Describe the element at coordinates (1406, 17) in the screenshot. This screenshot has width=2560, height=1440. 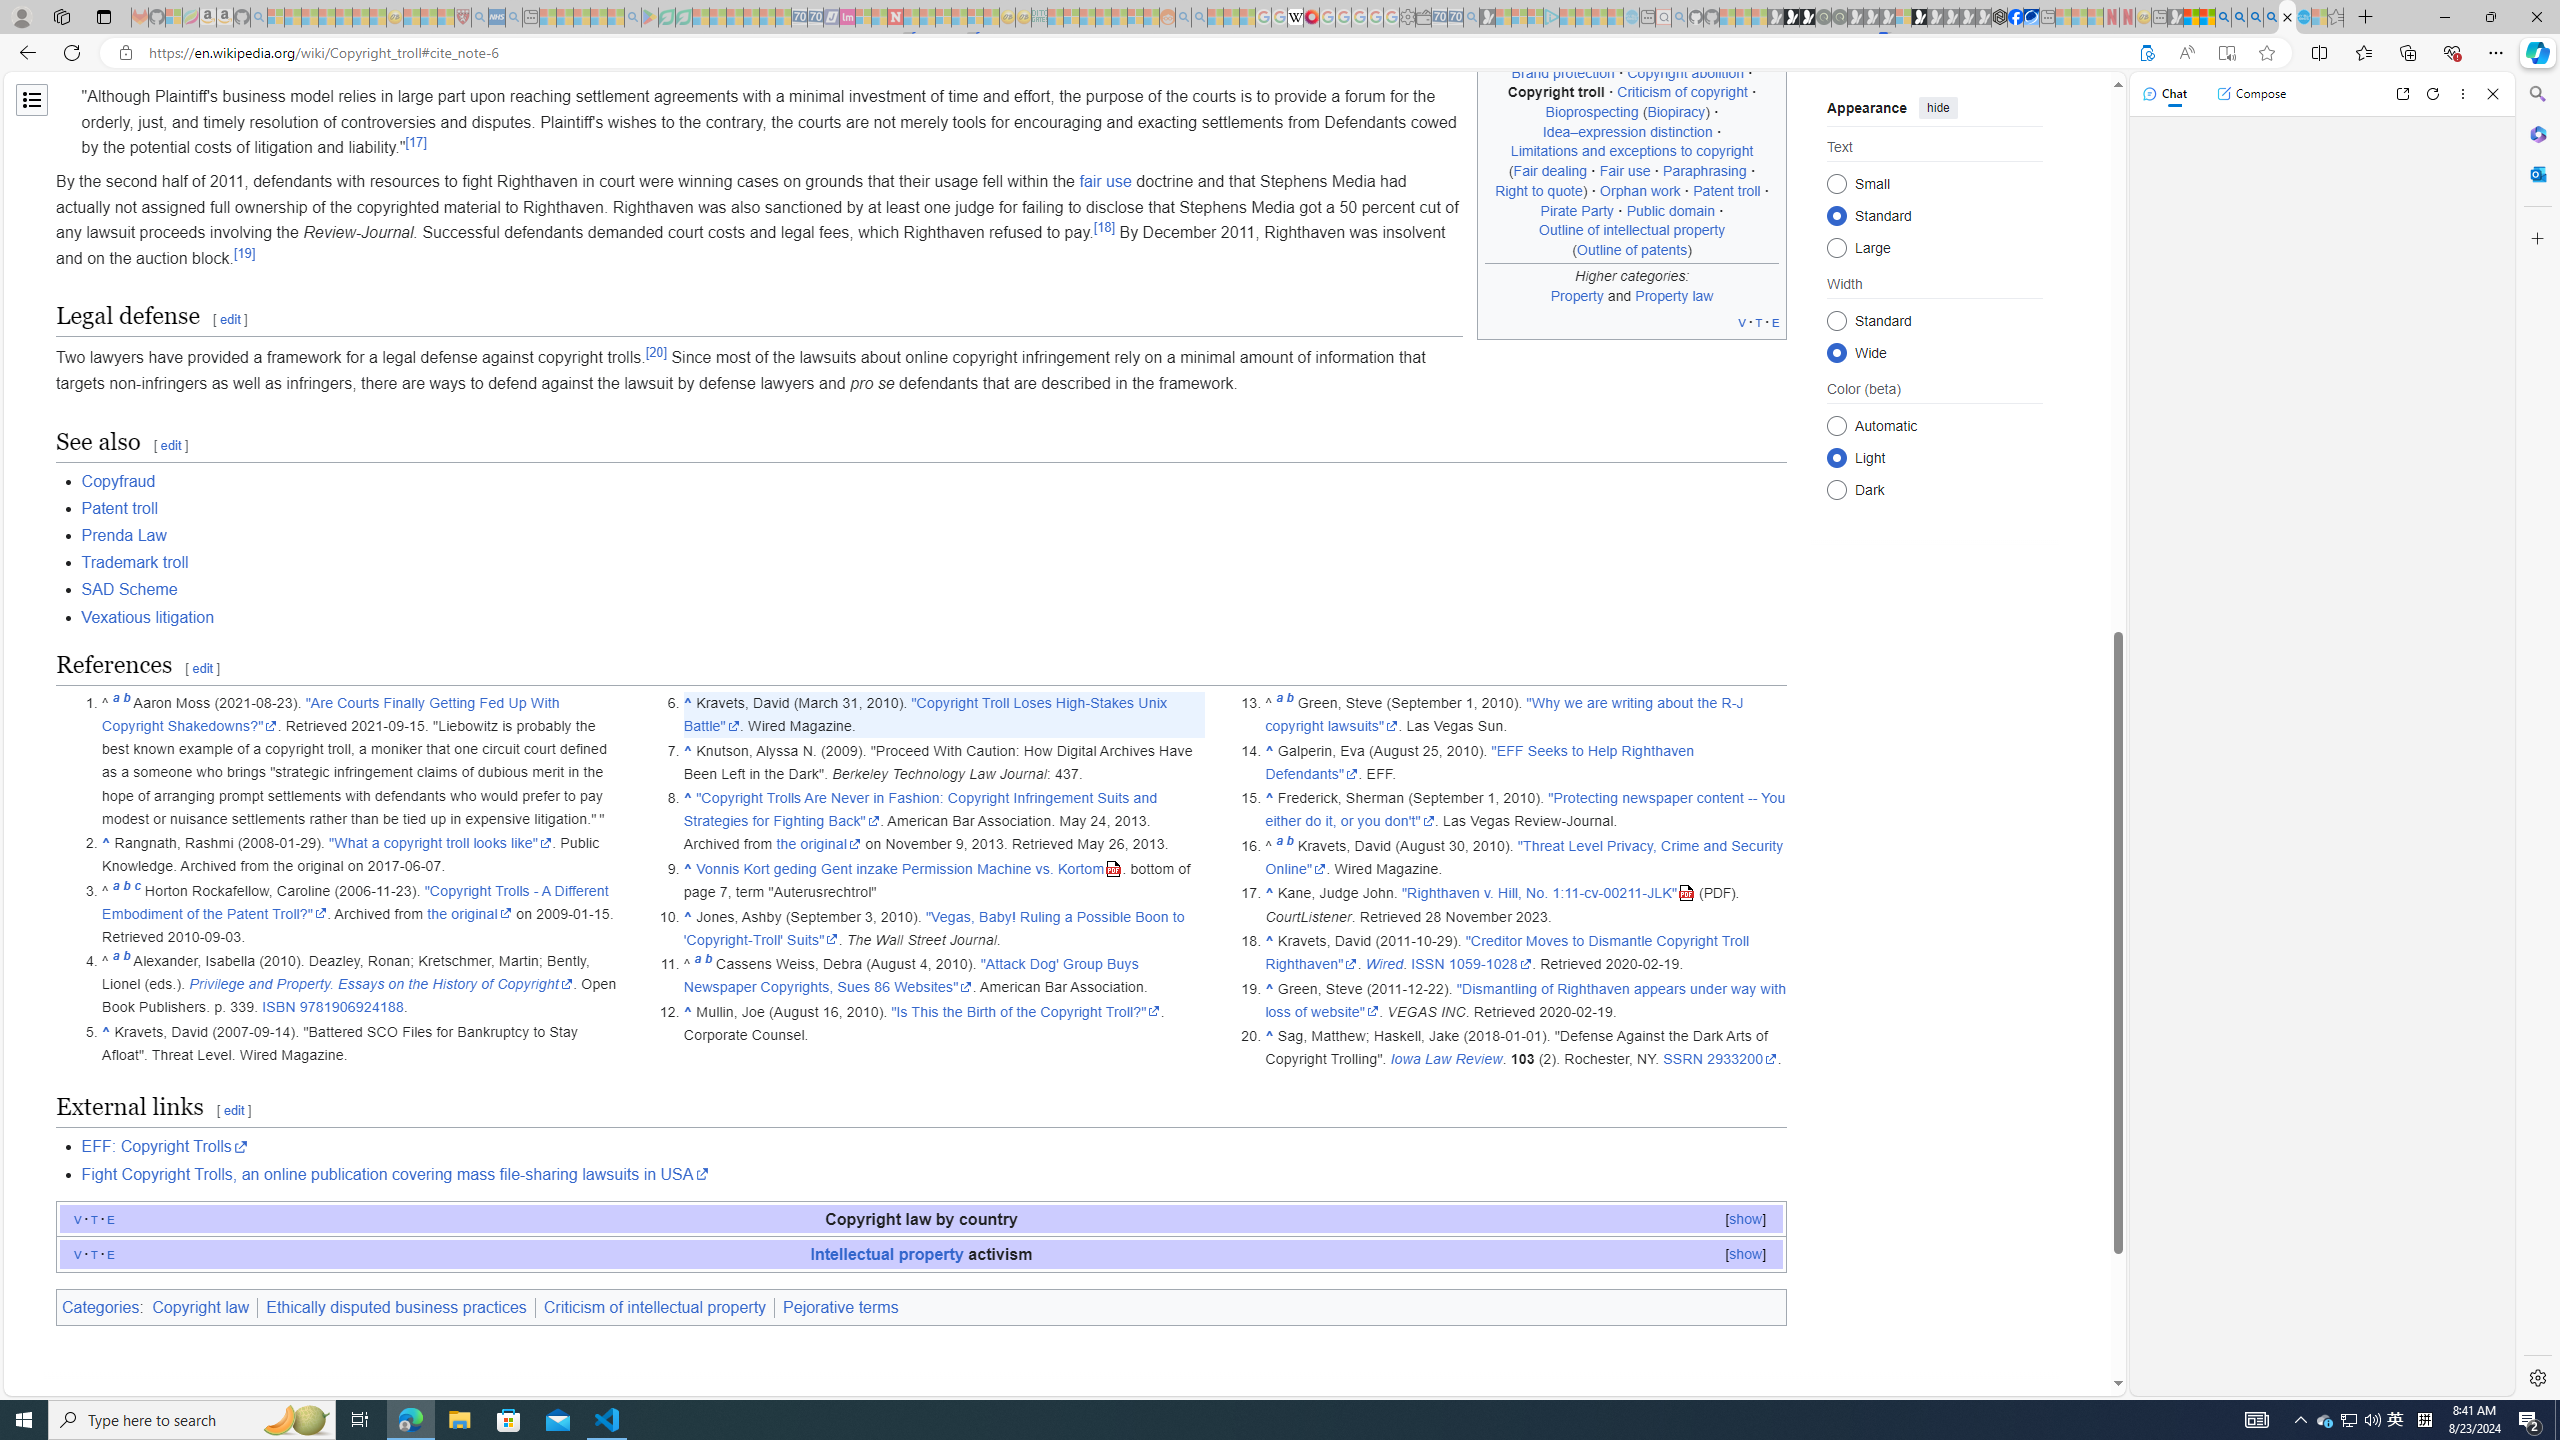
I see `Settings - Sleeping` at that location.